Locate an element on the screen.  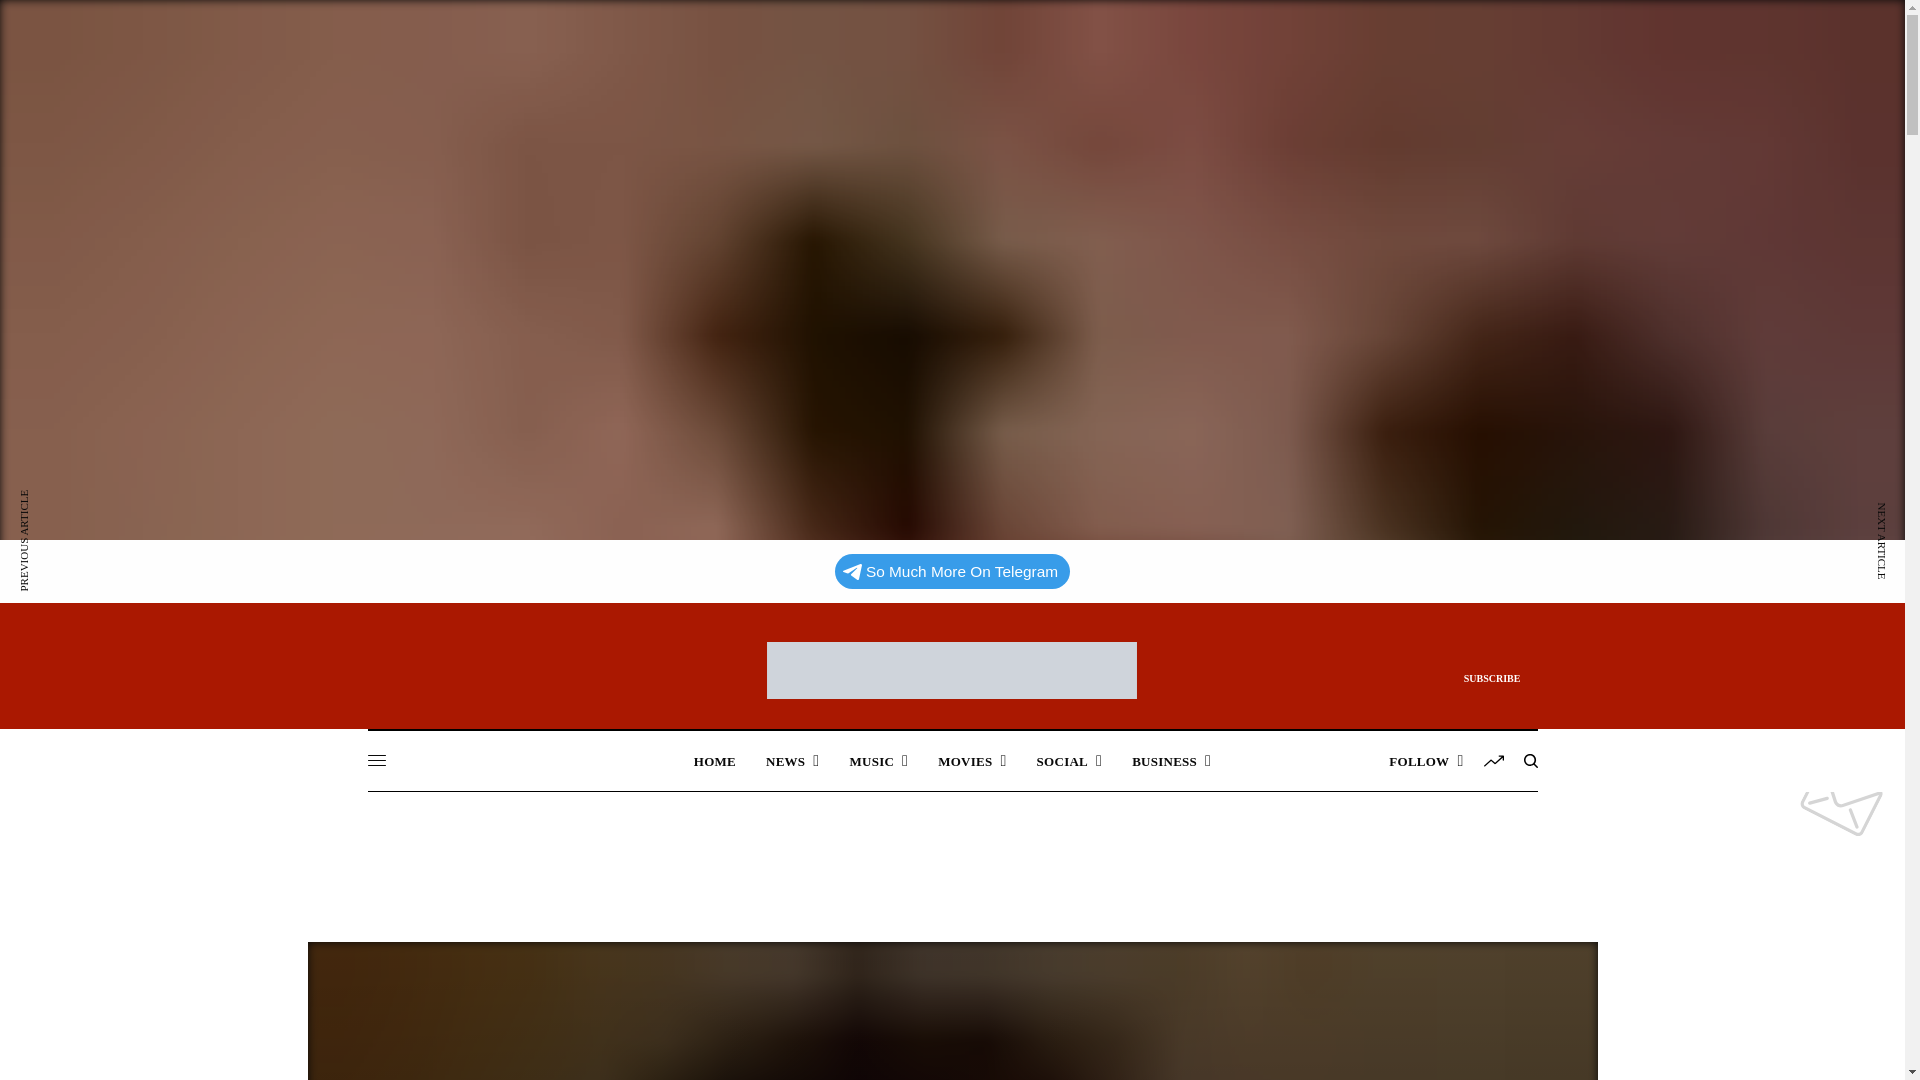
MUSIC is located at coordinates (878, 760).